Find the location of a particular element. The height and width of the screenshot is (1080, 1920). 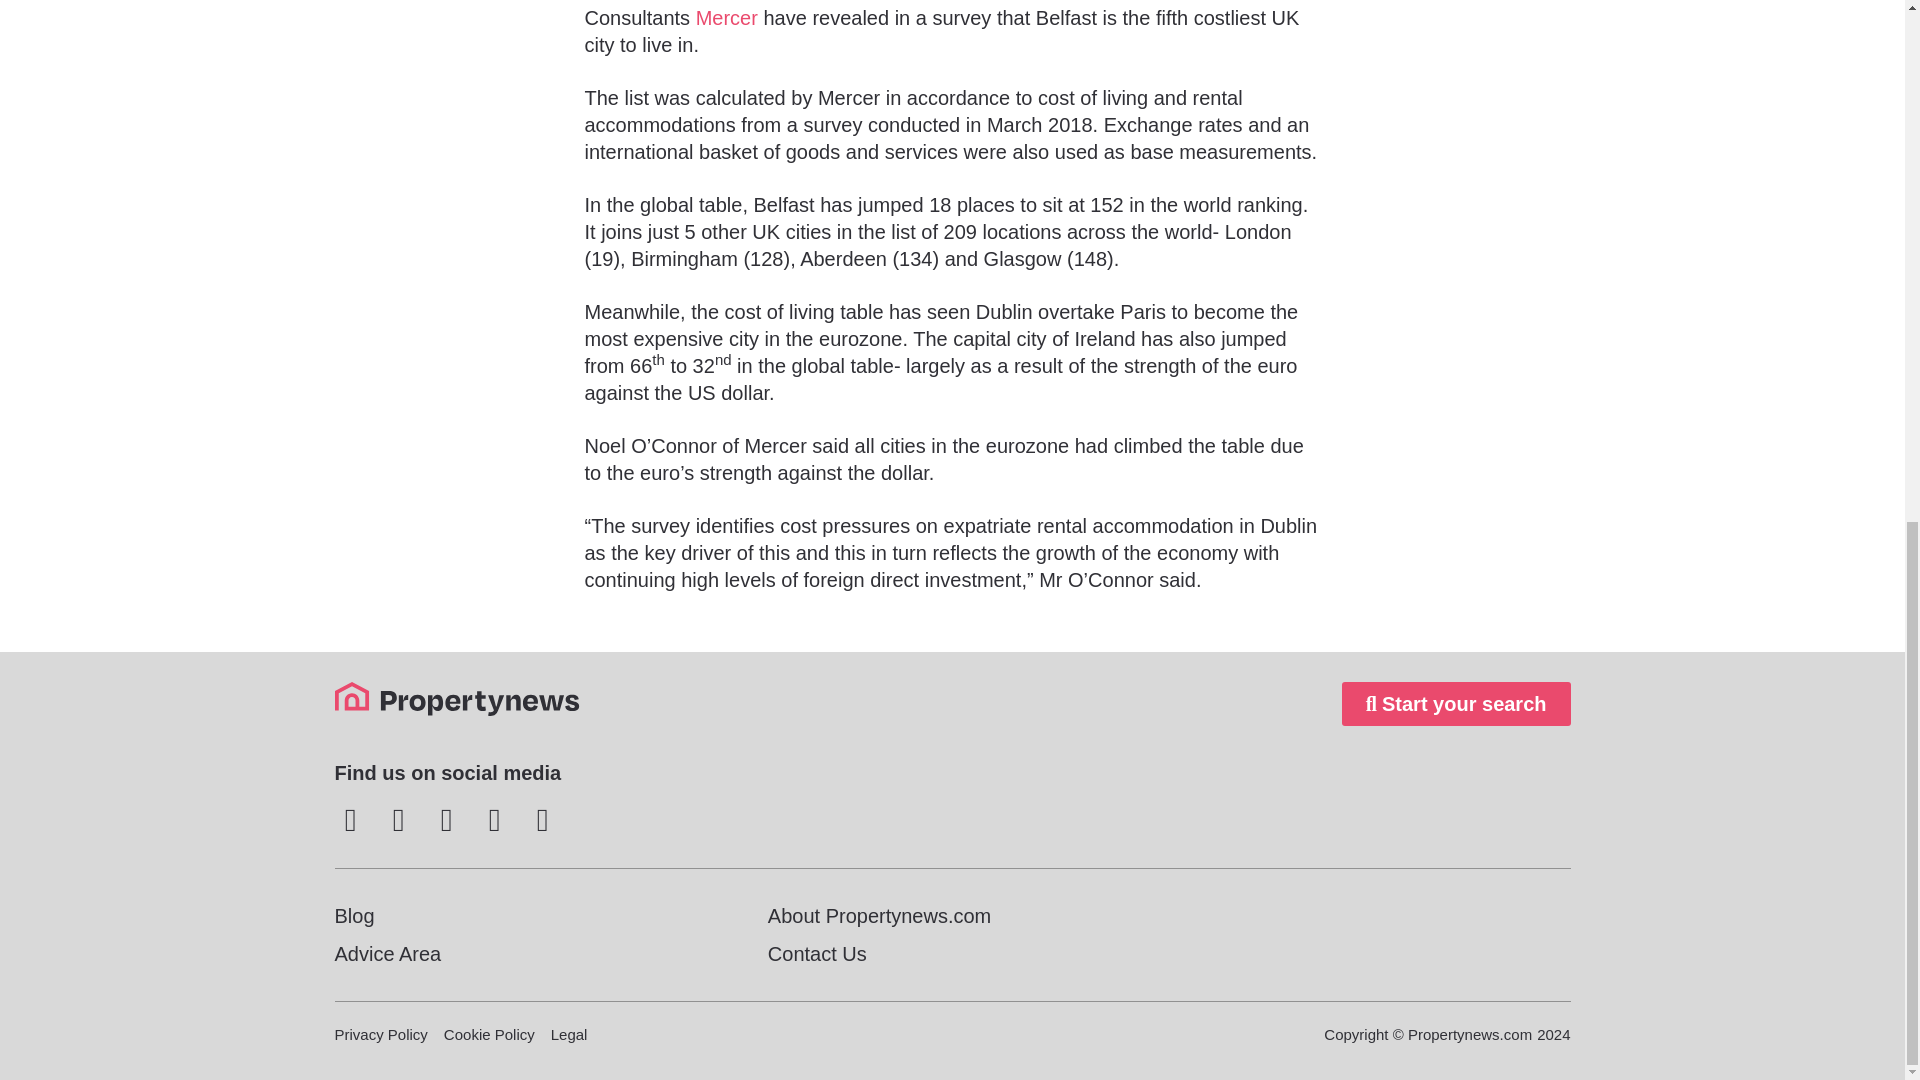

Cookie Policy is located at coordinates (489, 1034).